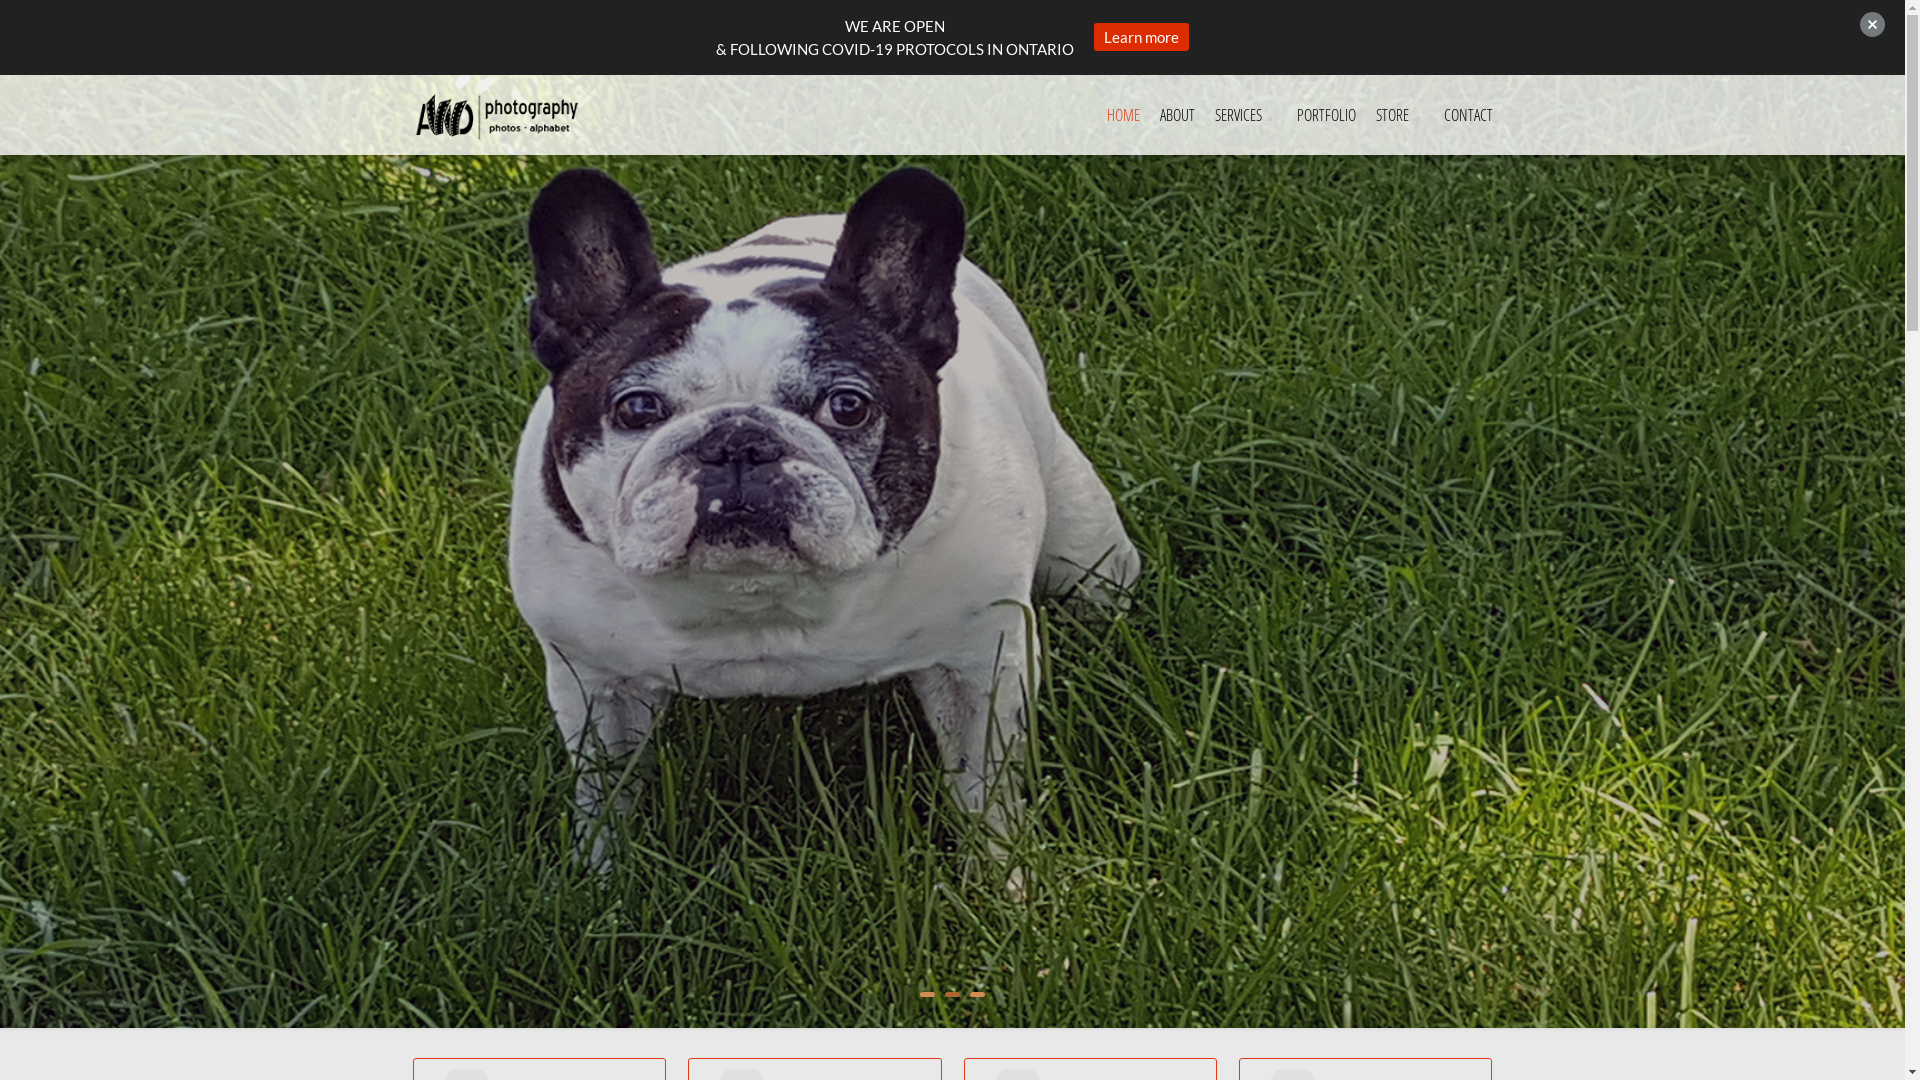 Image resolution: width=1920 pixels, height=1080 pixels. Describe the element at coordinates (1468, 115) in the screenshot. I see `CONTACT` at that location.